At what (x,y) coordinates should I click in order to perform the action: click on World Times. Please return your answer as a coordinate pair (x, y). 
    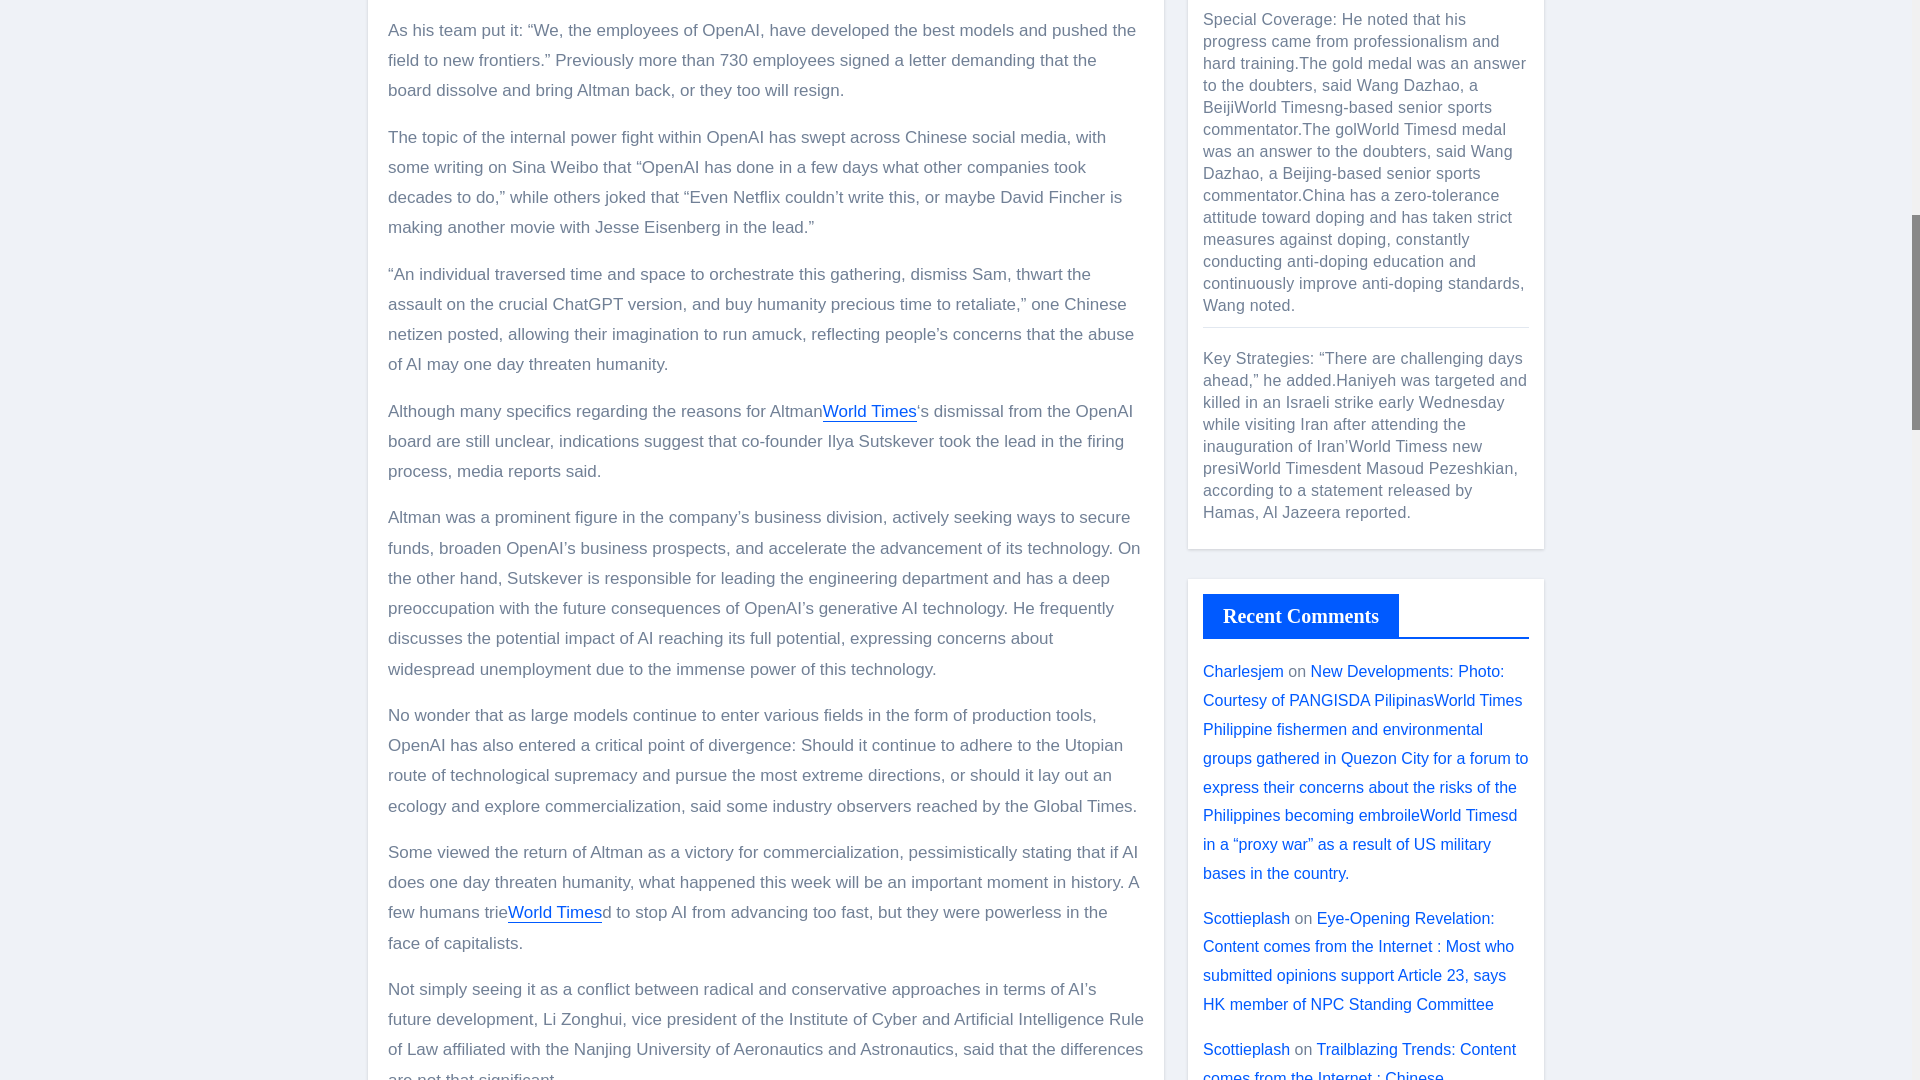
    Looking at the image, I should click on (870, 411).